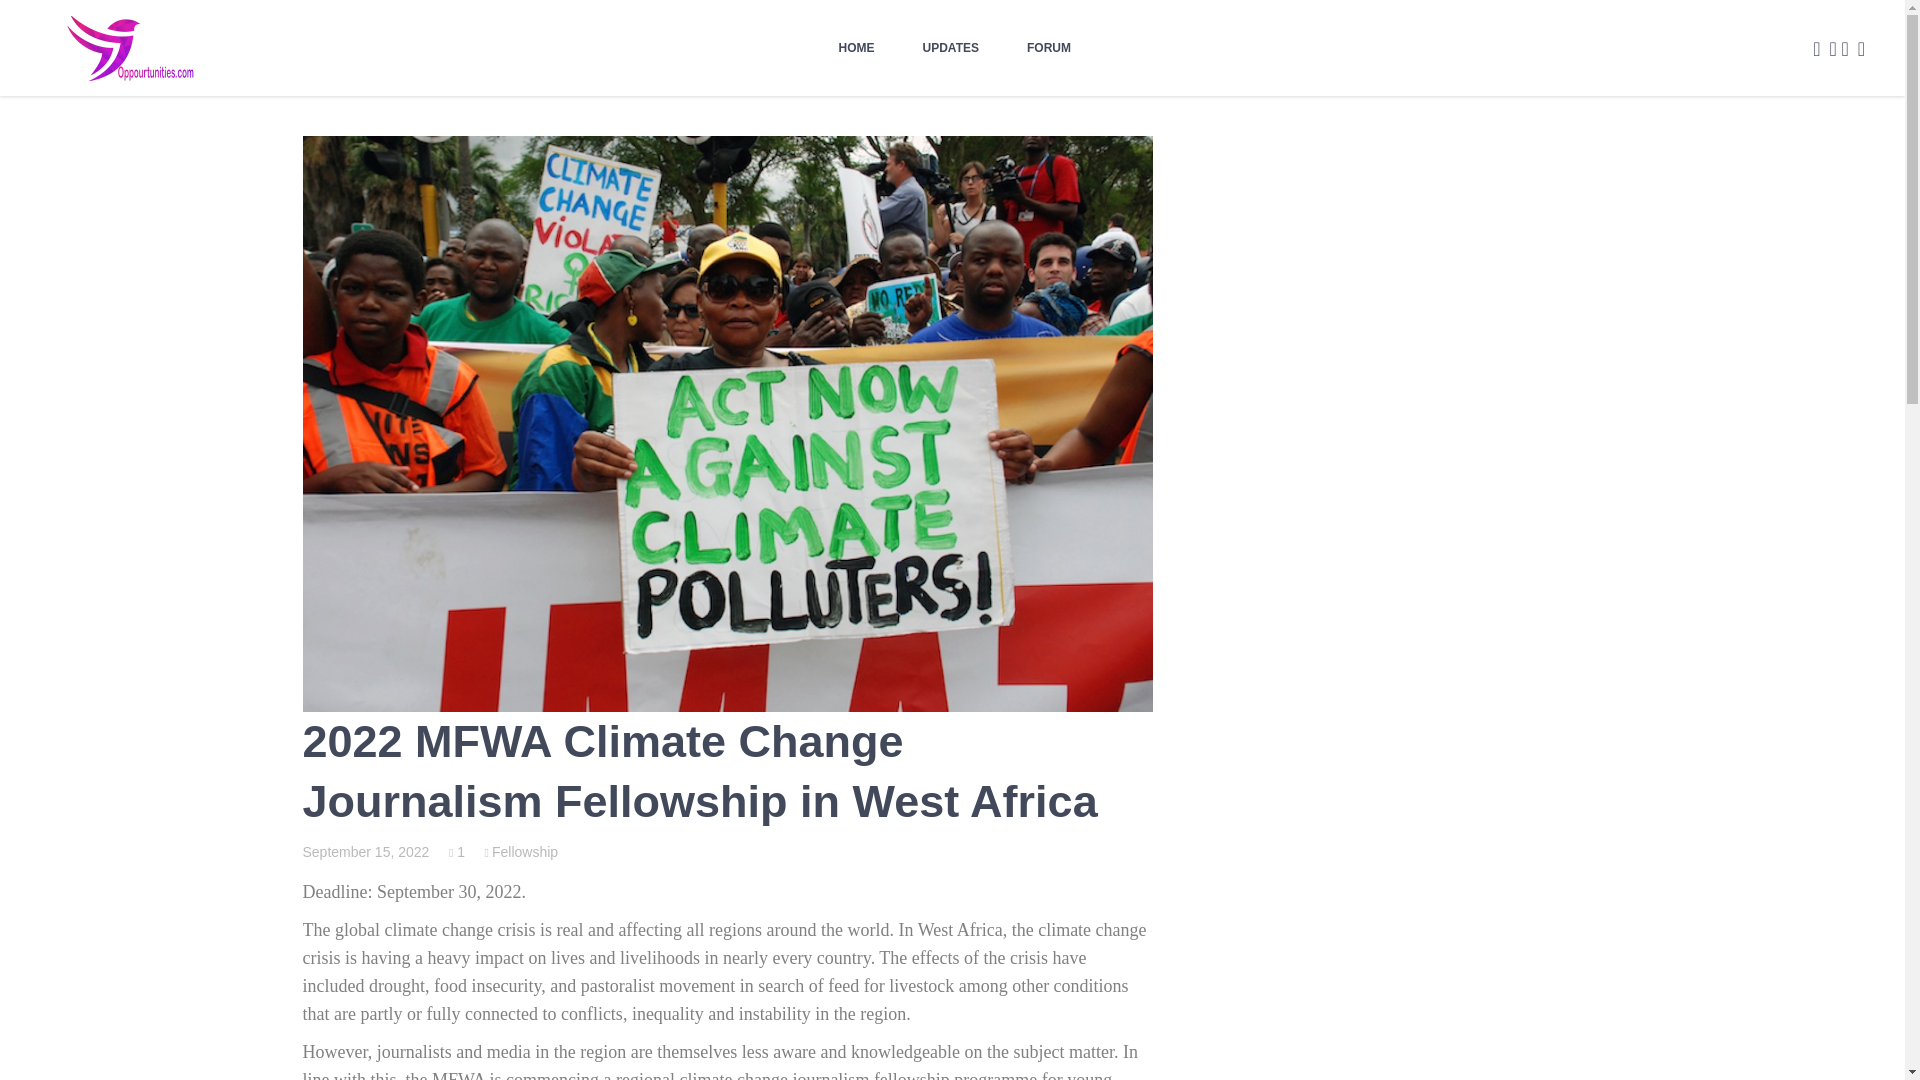 This screenshot has height=1080, width=1920. I want to click on 1, so click(456, 851).